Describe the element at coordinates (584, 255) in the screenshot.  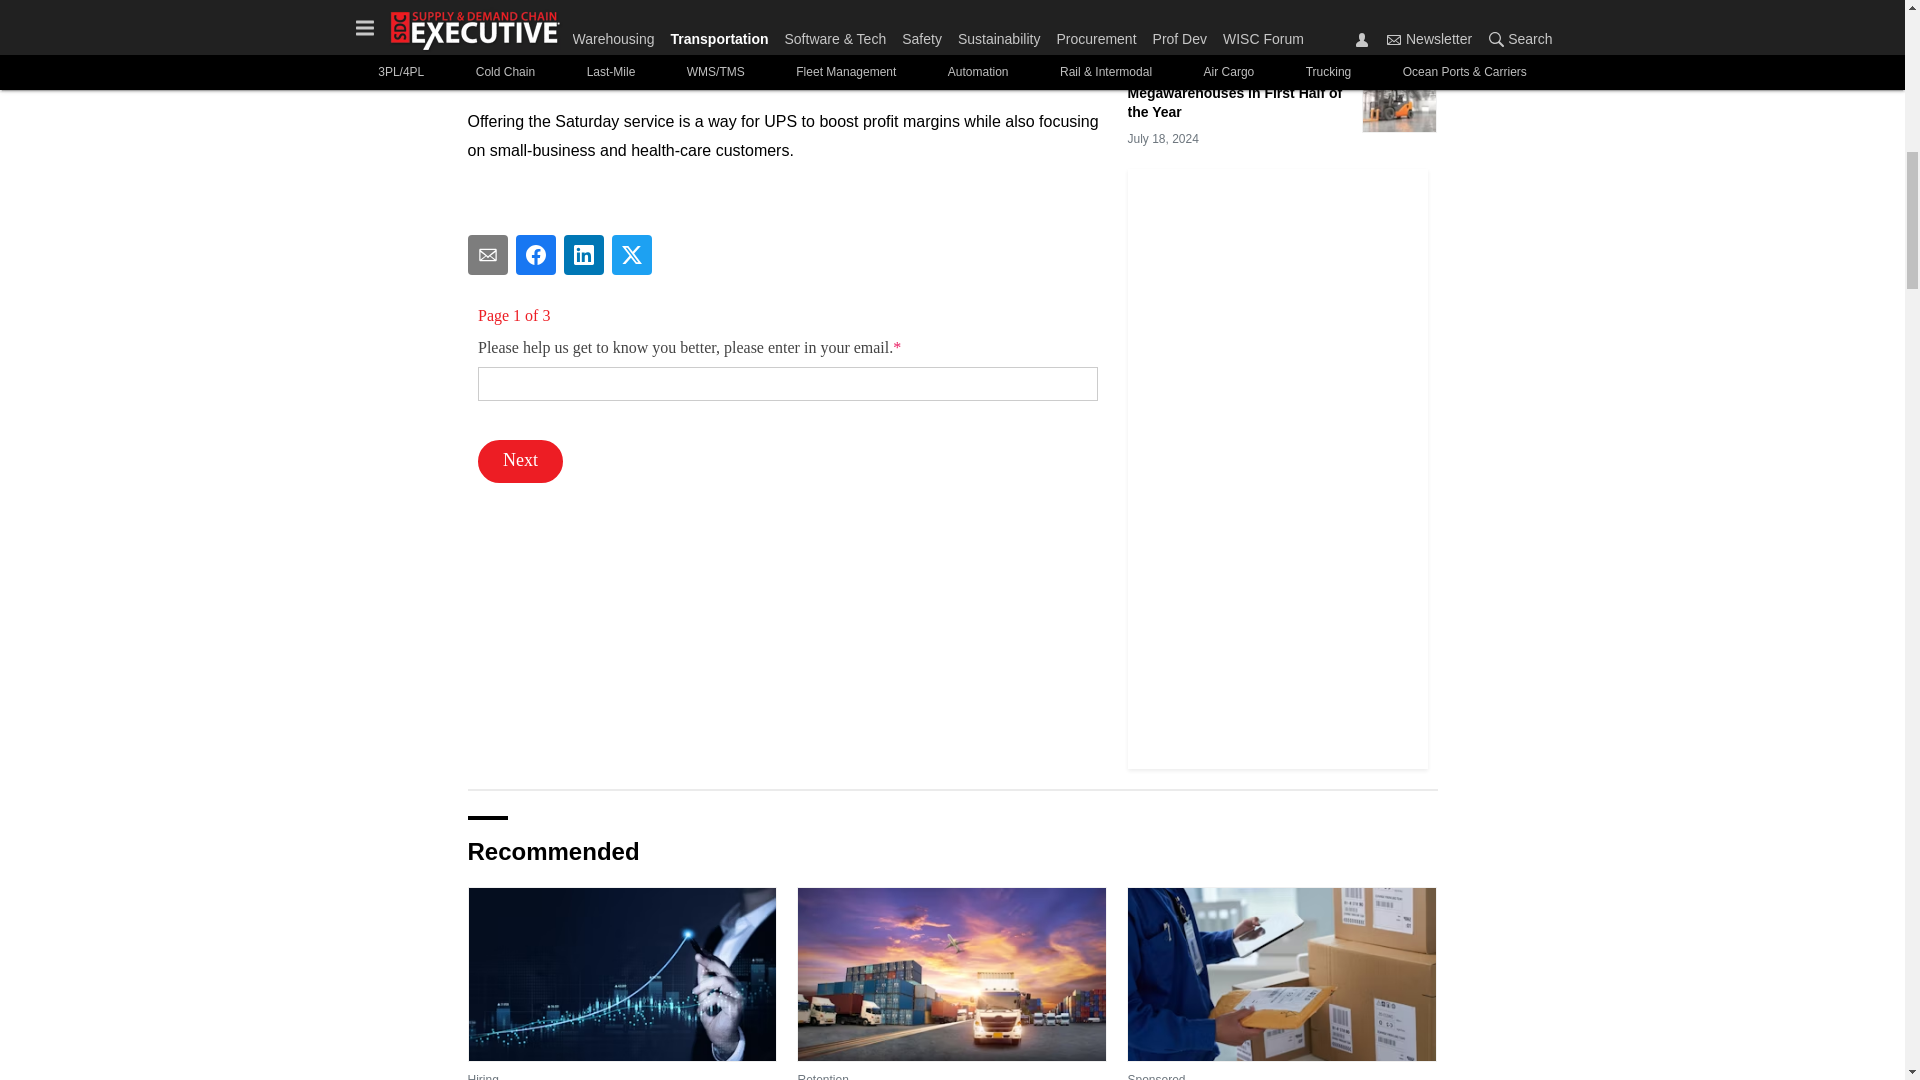
I see `Share To linkedin` at that location.